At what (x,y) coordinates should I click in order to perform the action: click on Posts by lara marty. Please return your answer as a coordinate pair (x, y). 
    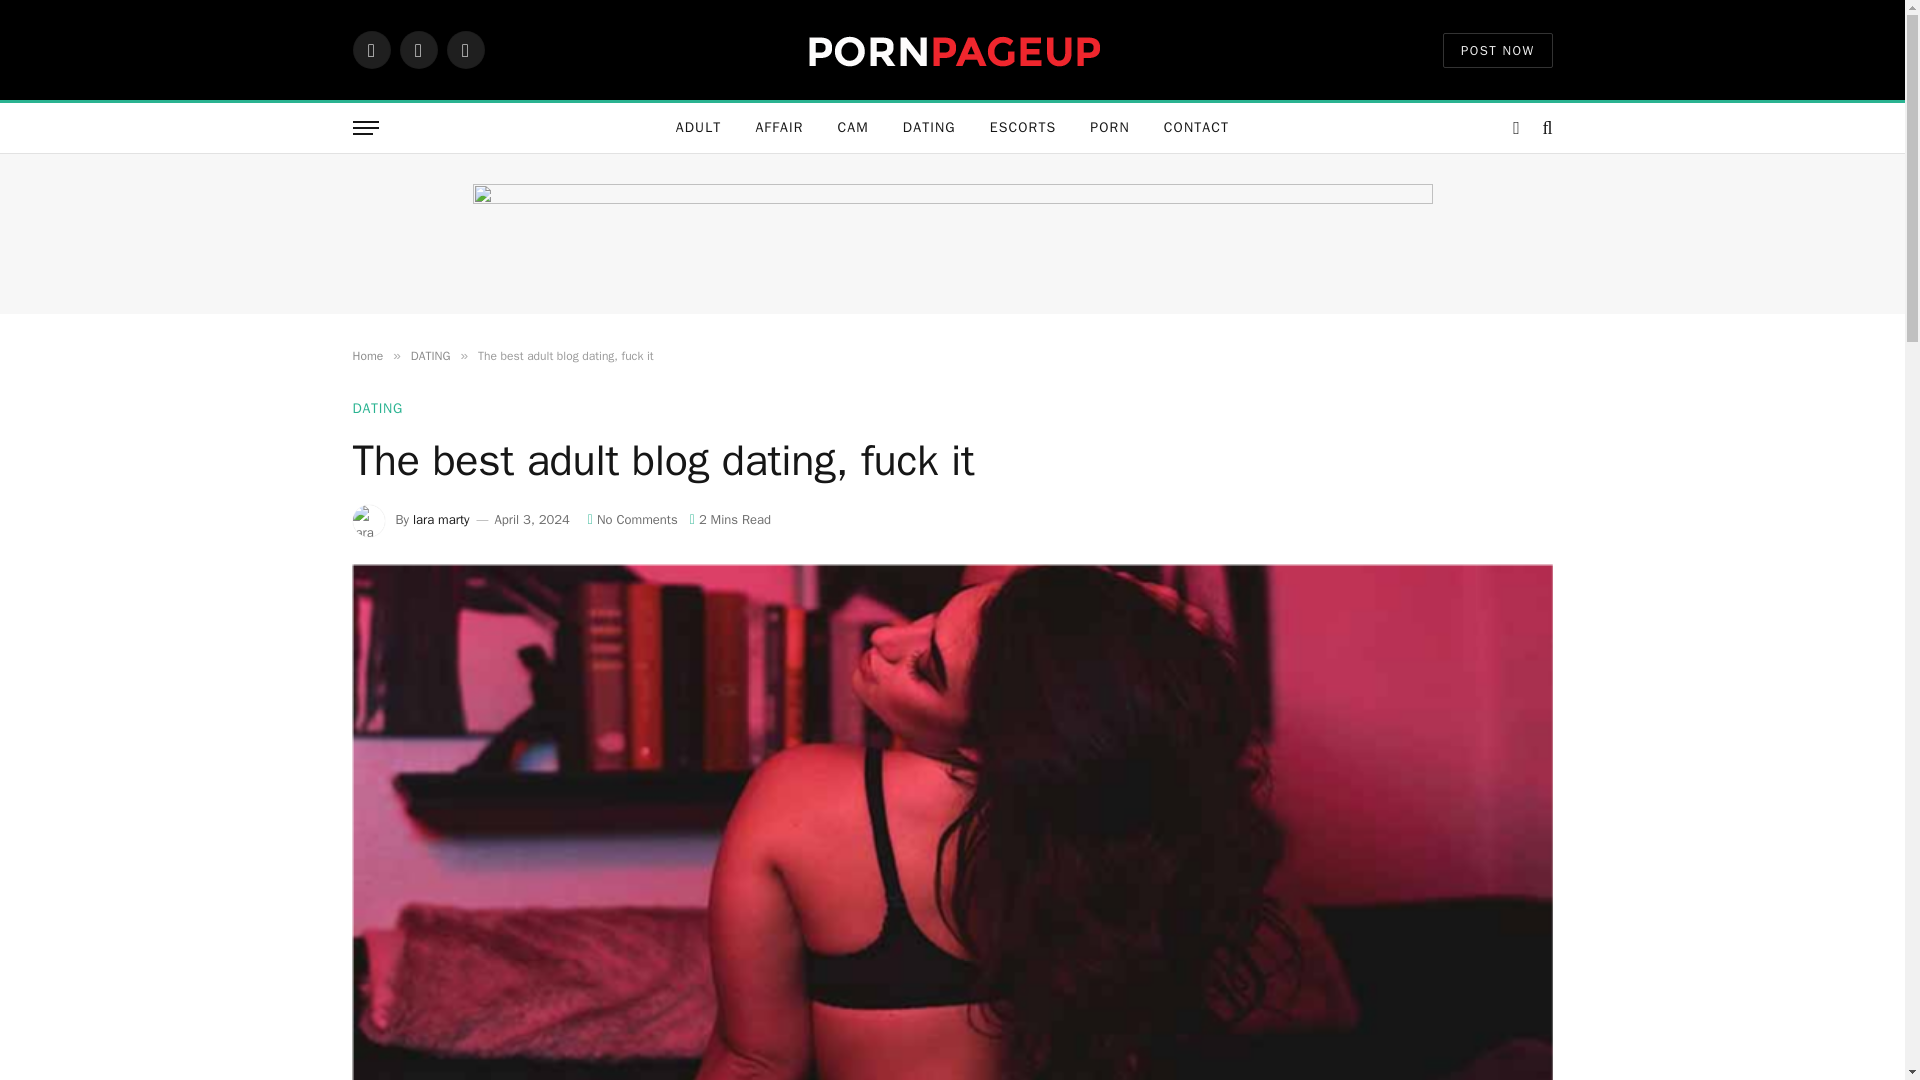
    Looking at the image, I should click on (441, 519).